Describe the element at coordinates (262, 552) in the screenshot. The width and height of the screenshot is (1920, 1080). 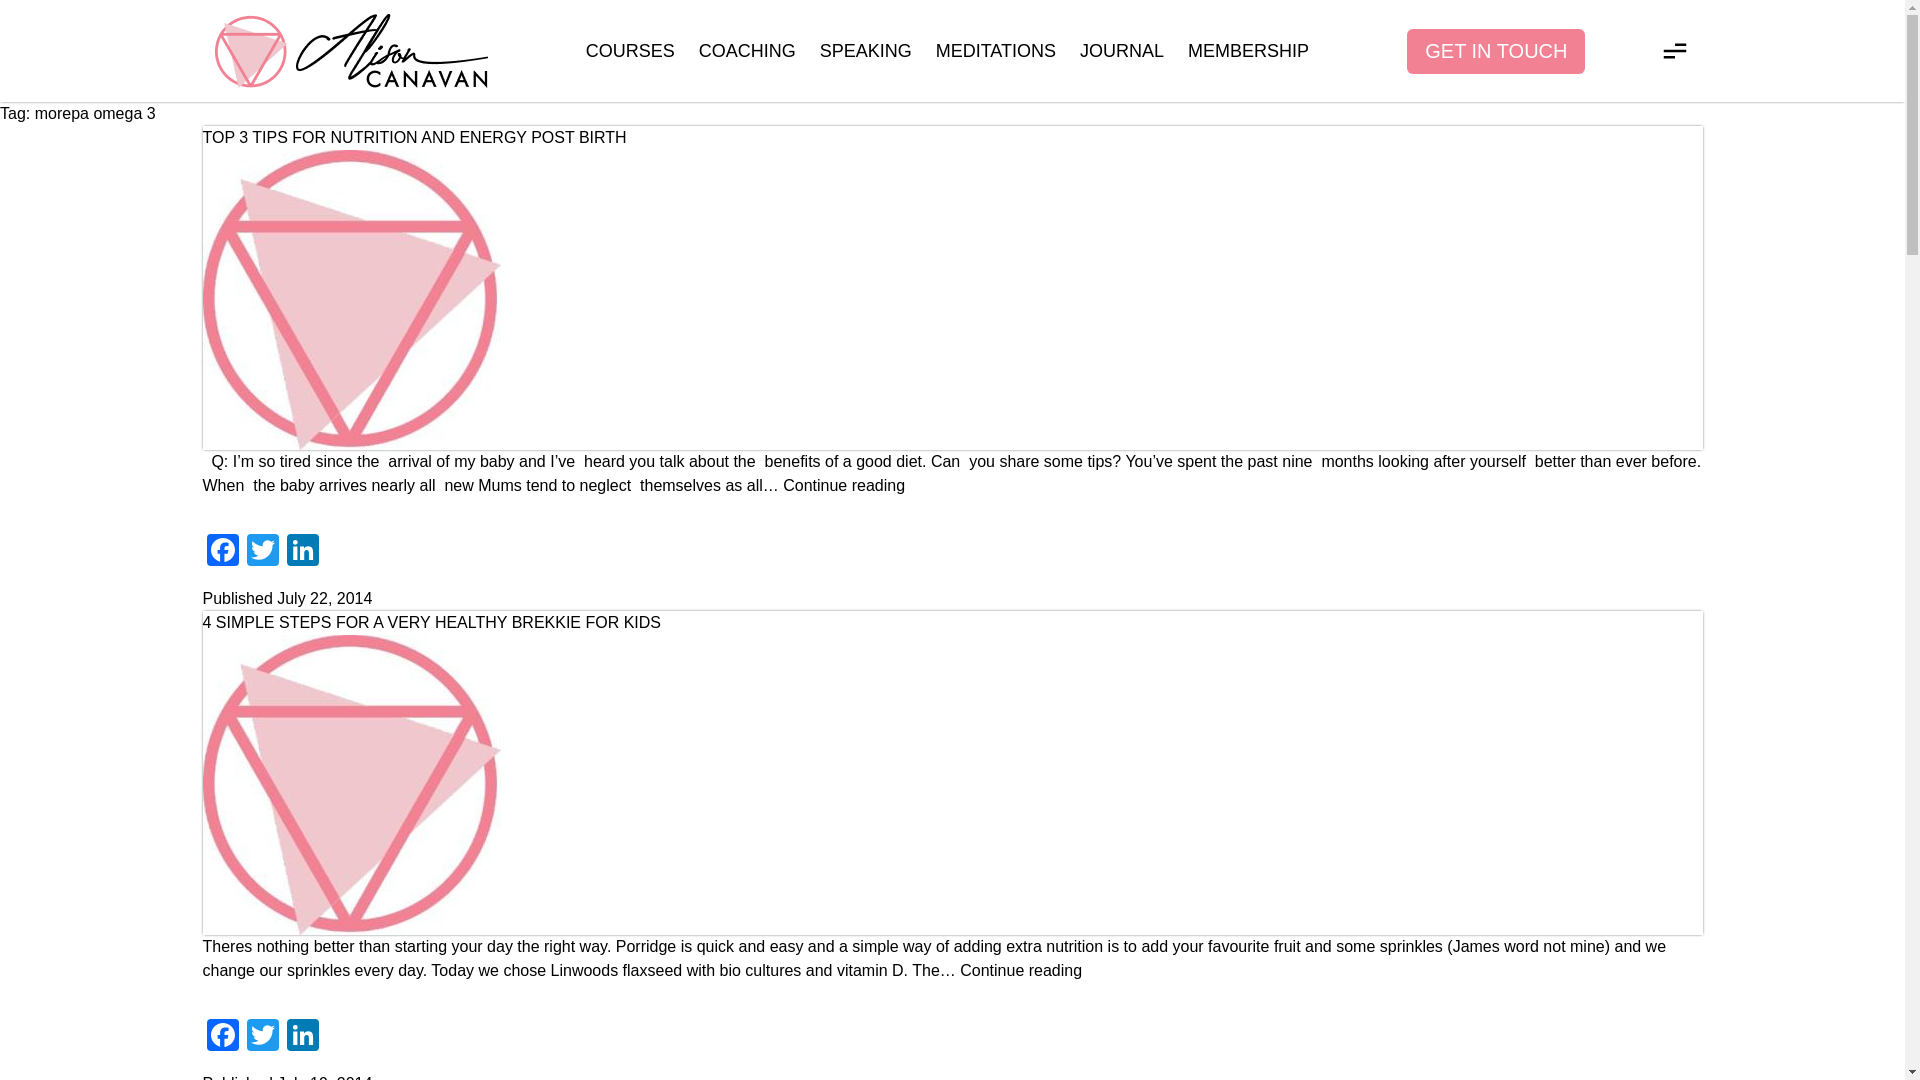
I see `Twitter` at that location.